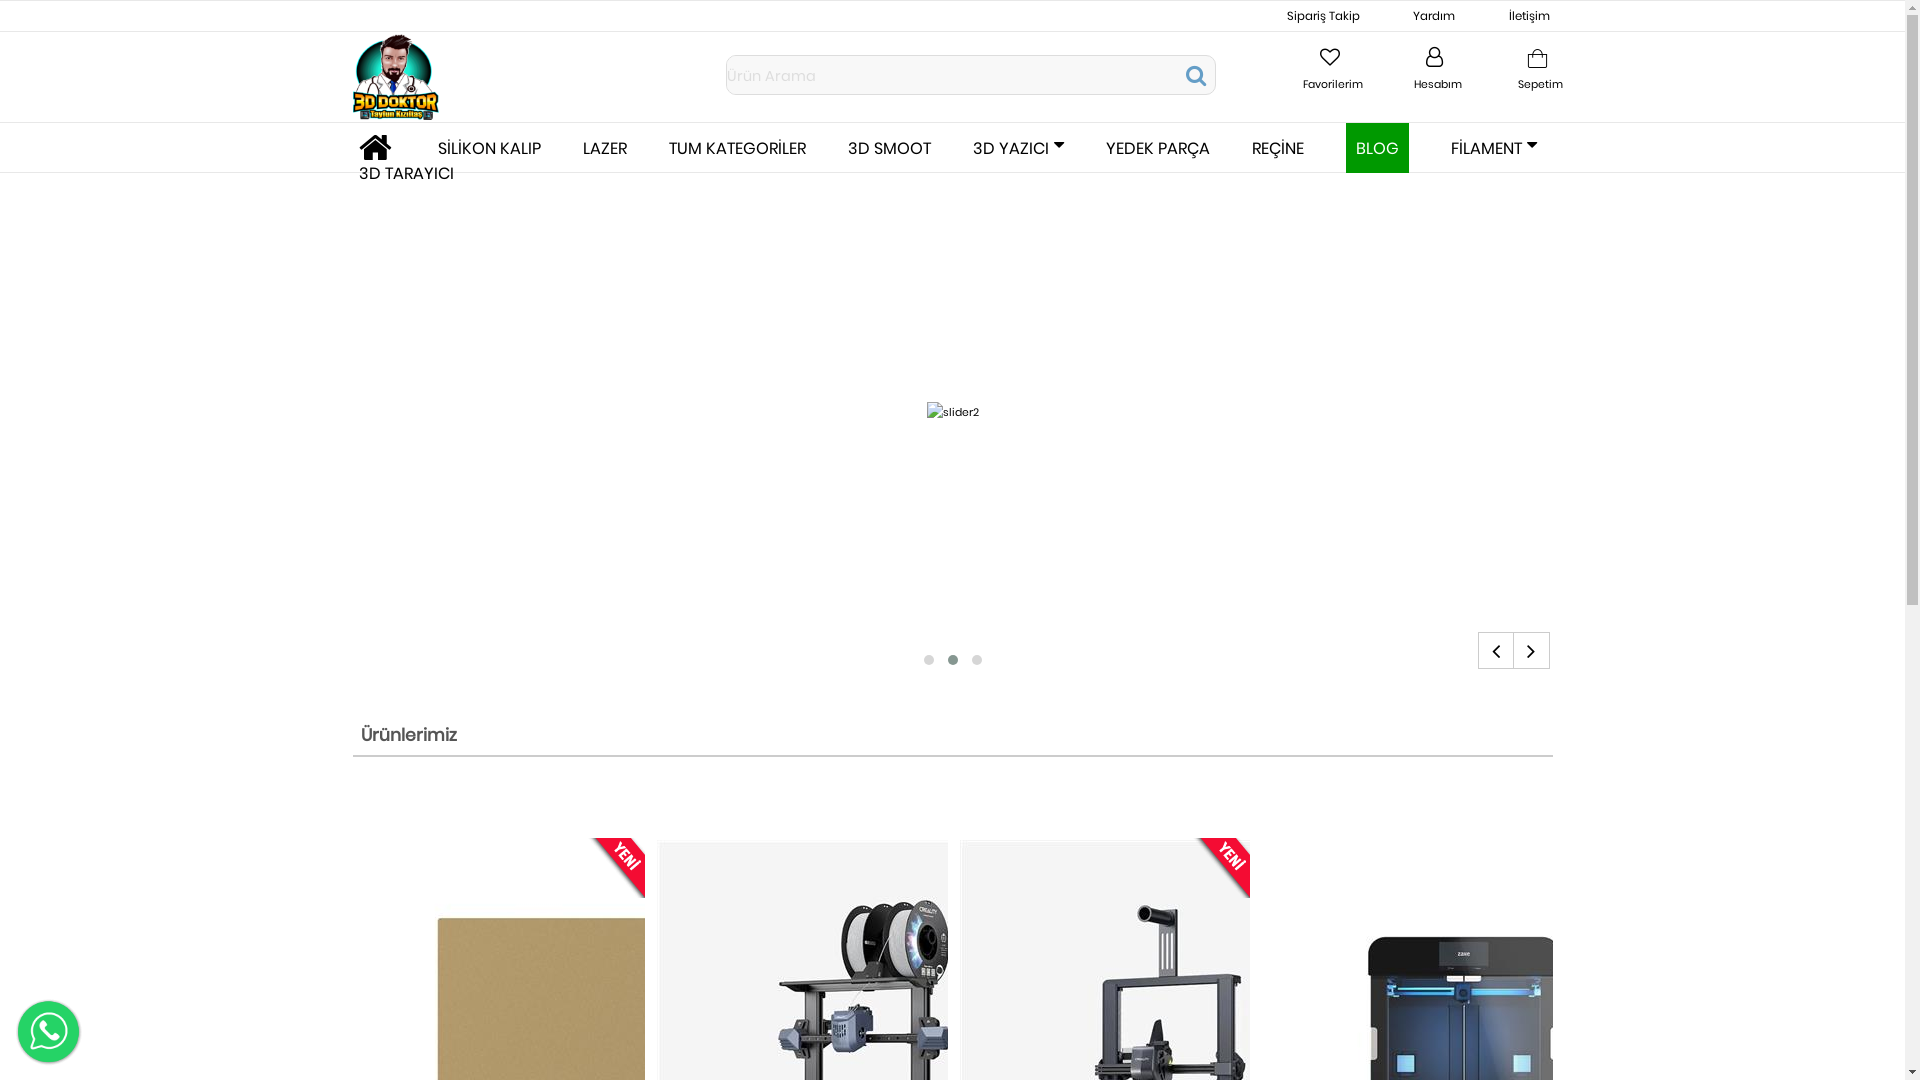 The height and width of the screenshot is (1080, 1920). I want to click on 3D YAZICI, so click(1018, 148).